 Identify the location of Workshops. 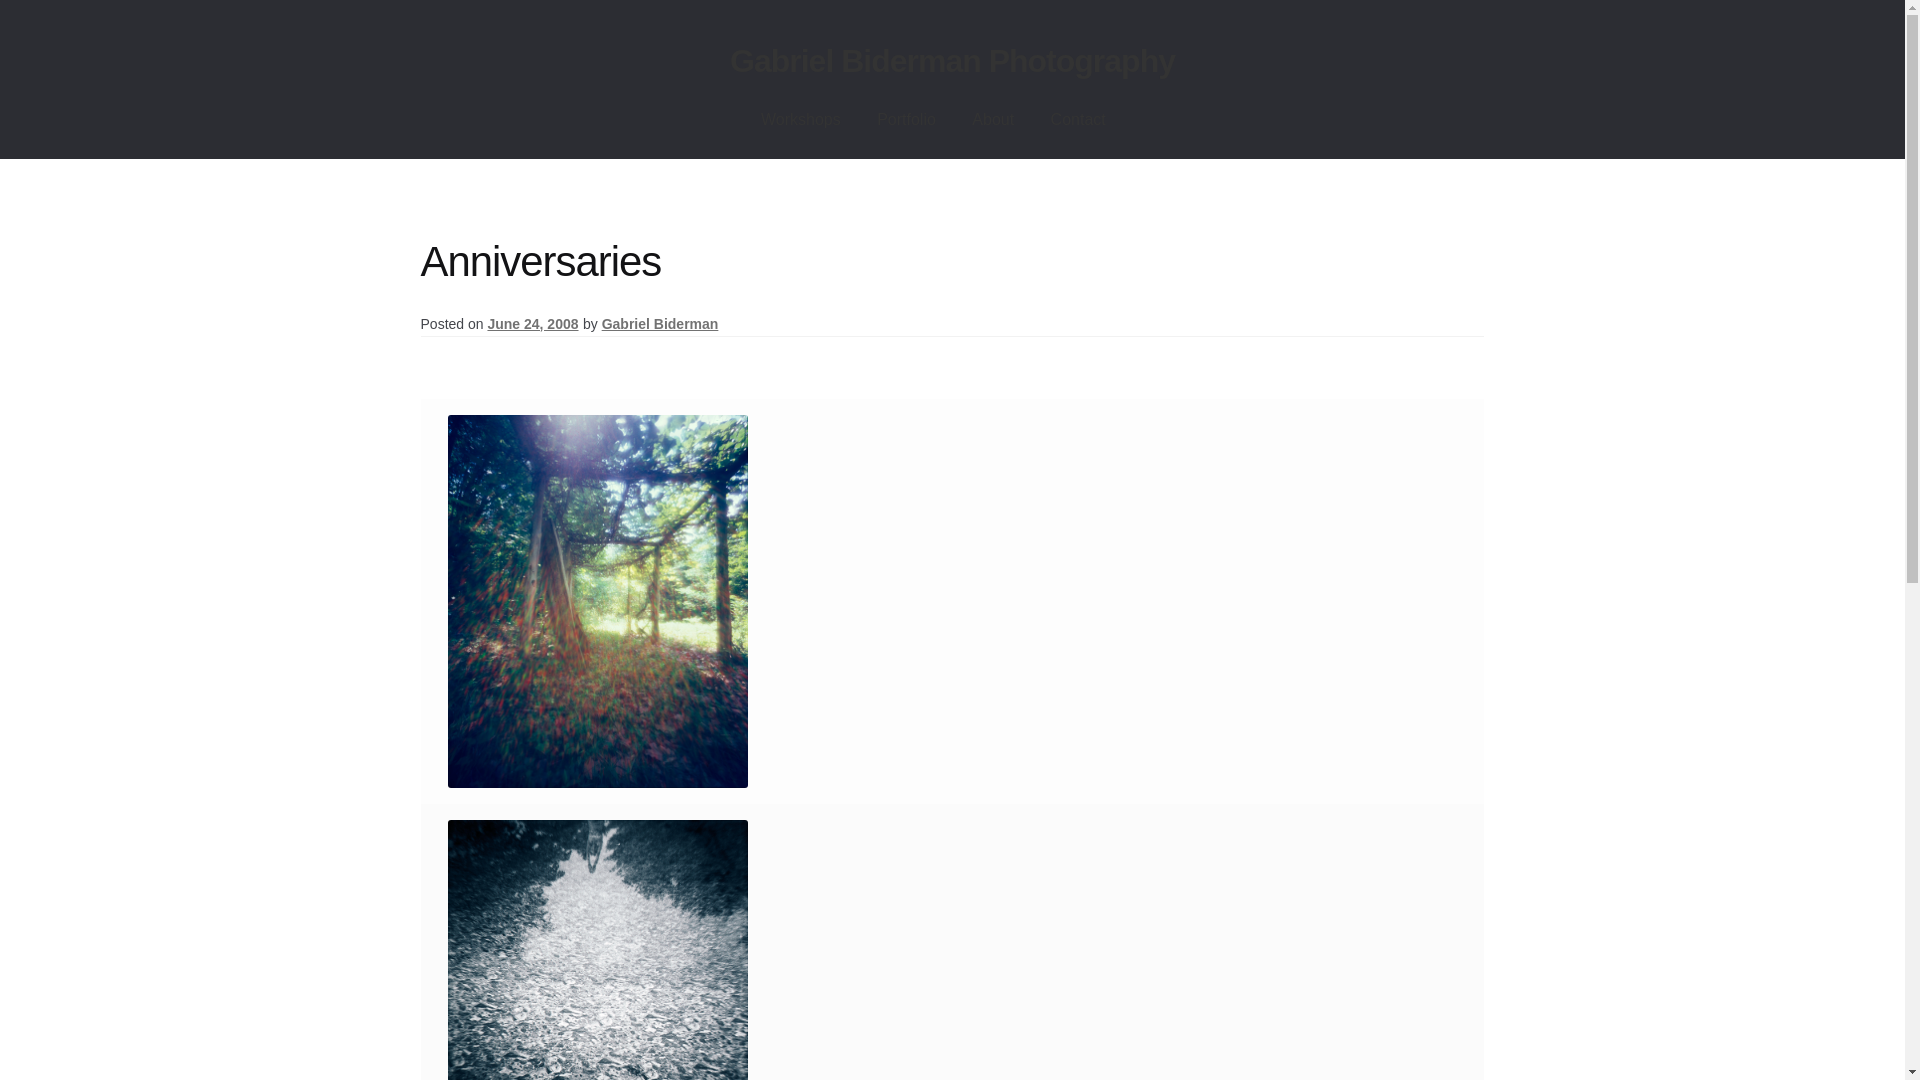
(800, 120).